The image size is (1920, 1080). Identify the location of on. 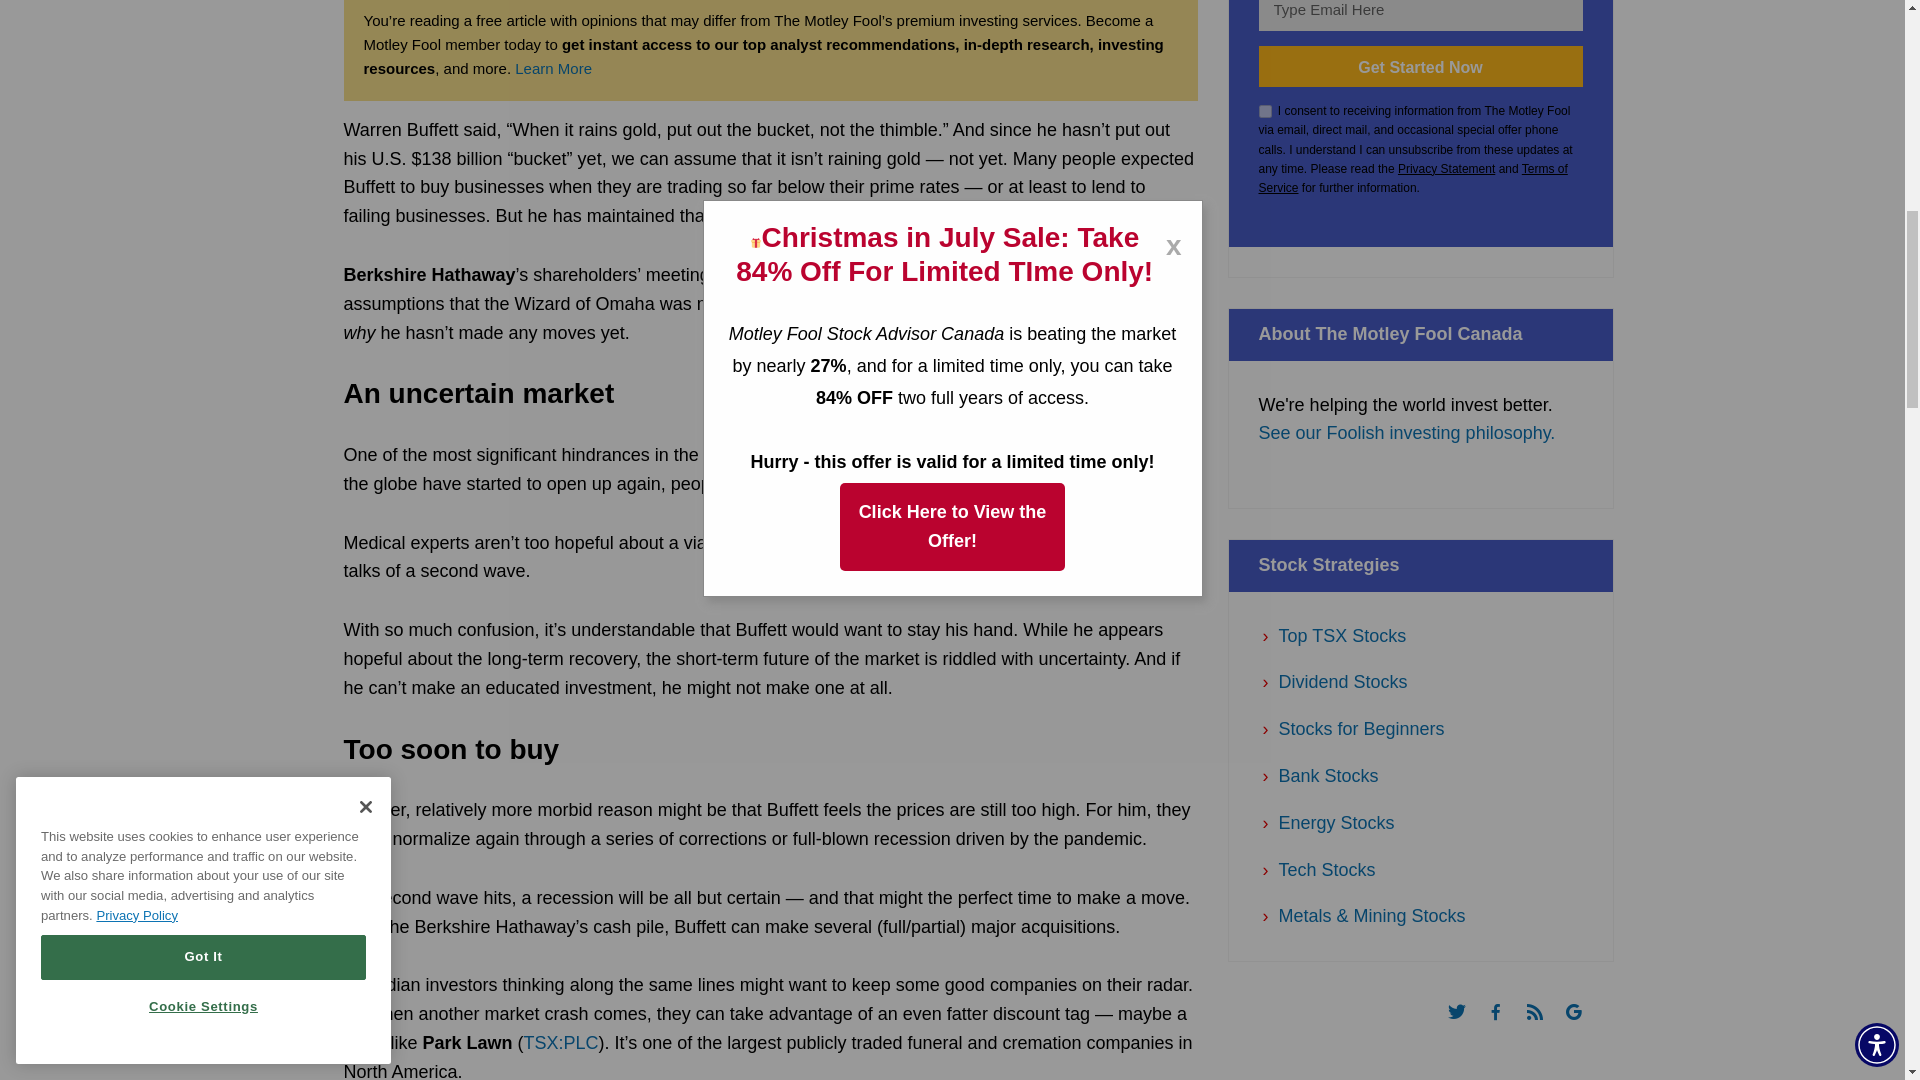
(1264, 110).